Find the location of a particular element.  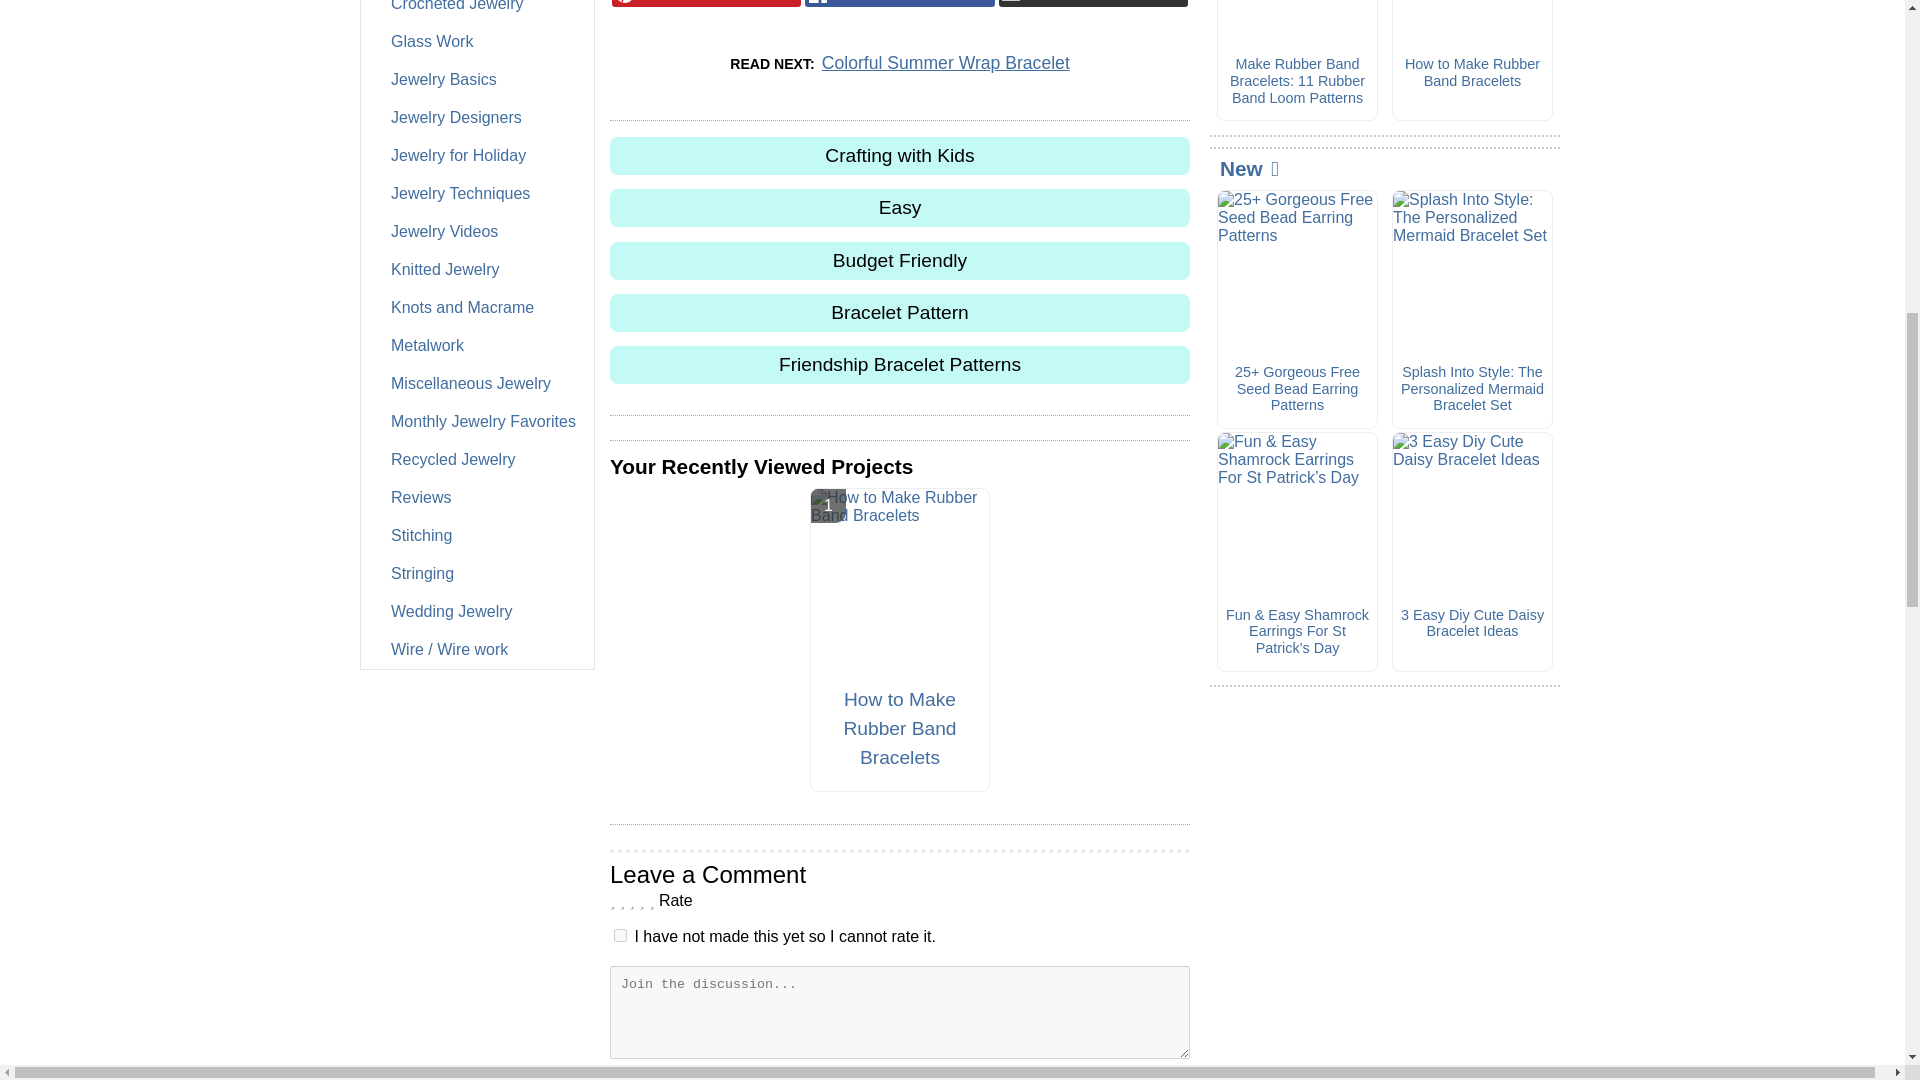

Email is located at coordinates (1093, 3).